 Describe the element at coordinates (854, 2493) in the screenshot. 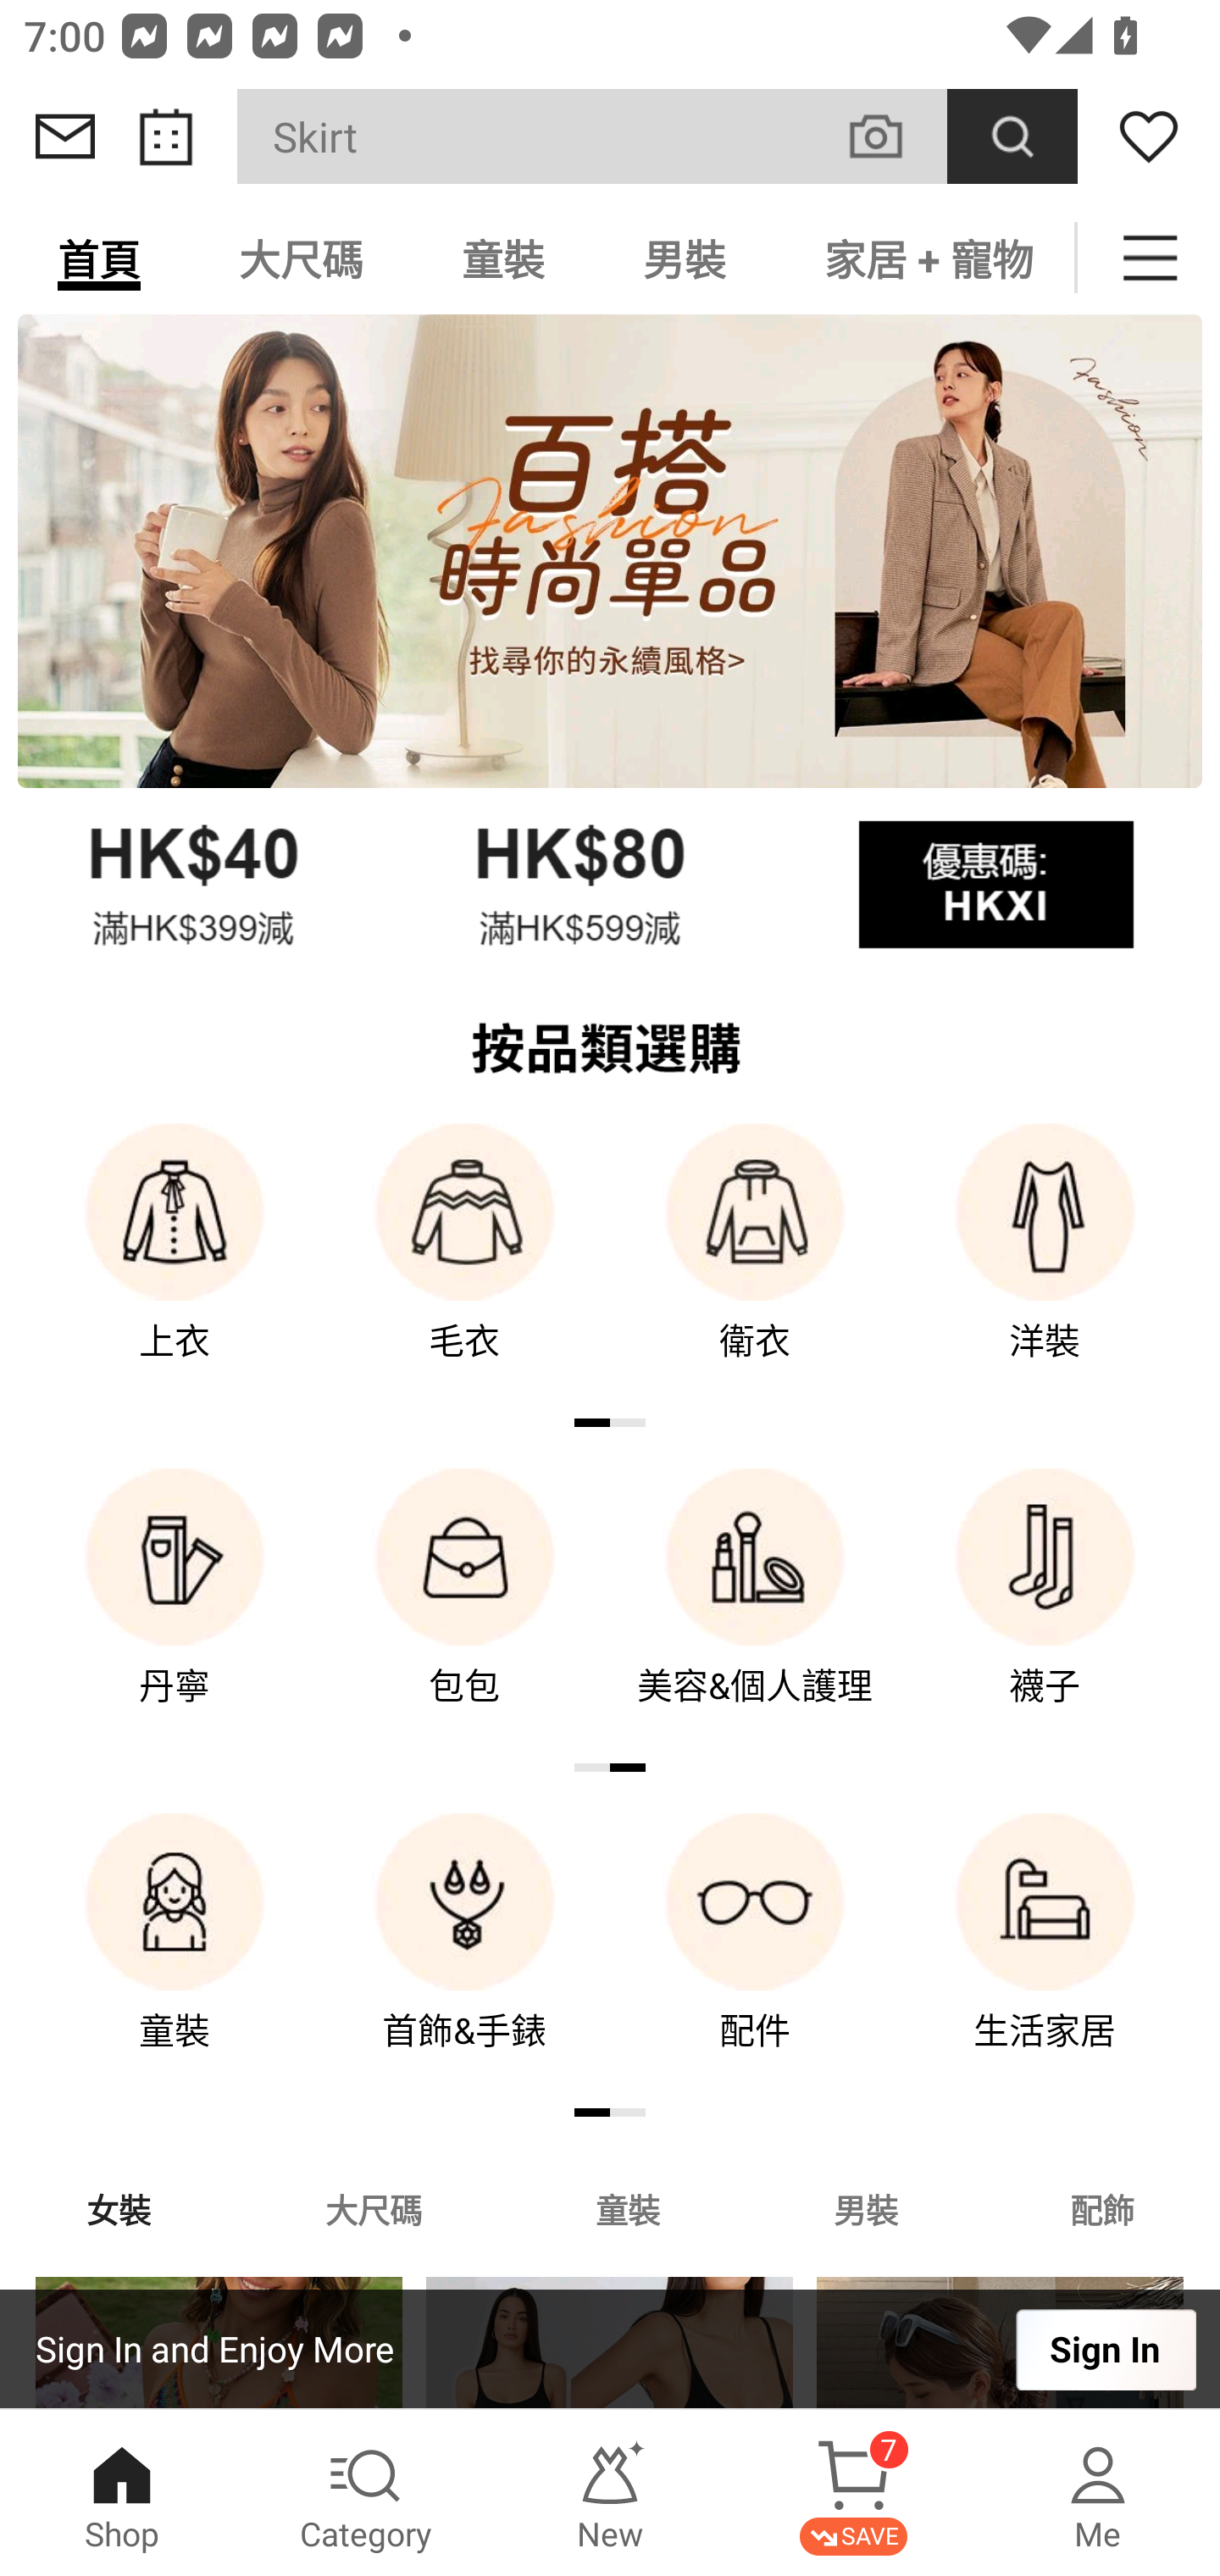

I see `Cart 7 SAVE` at that location.